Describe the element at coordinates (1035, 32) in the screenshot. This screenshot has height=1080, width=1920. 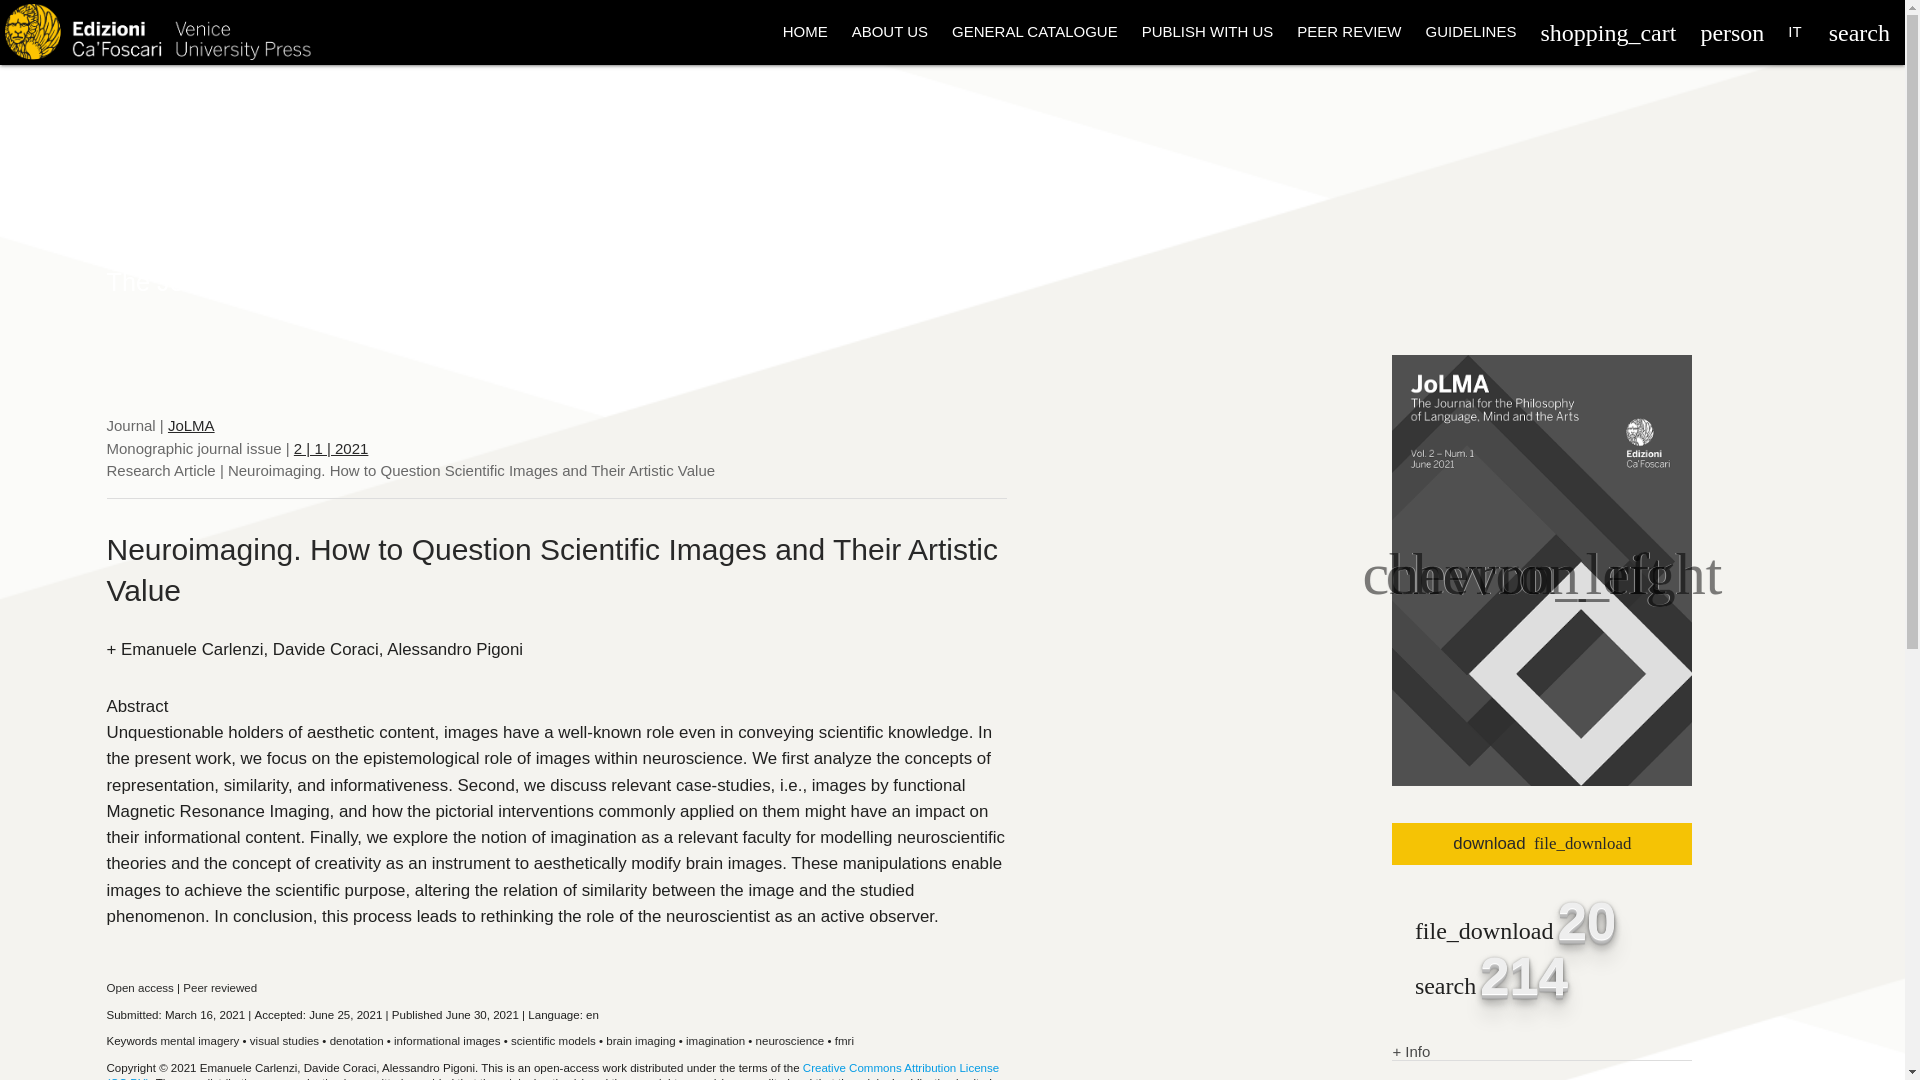
I see `GENERAL CATALOGUE` at that location.